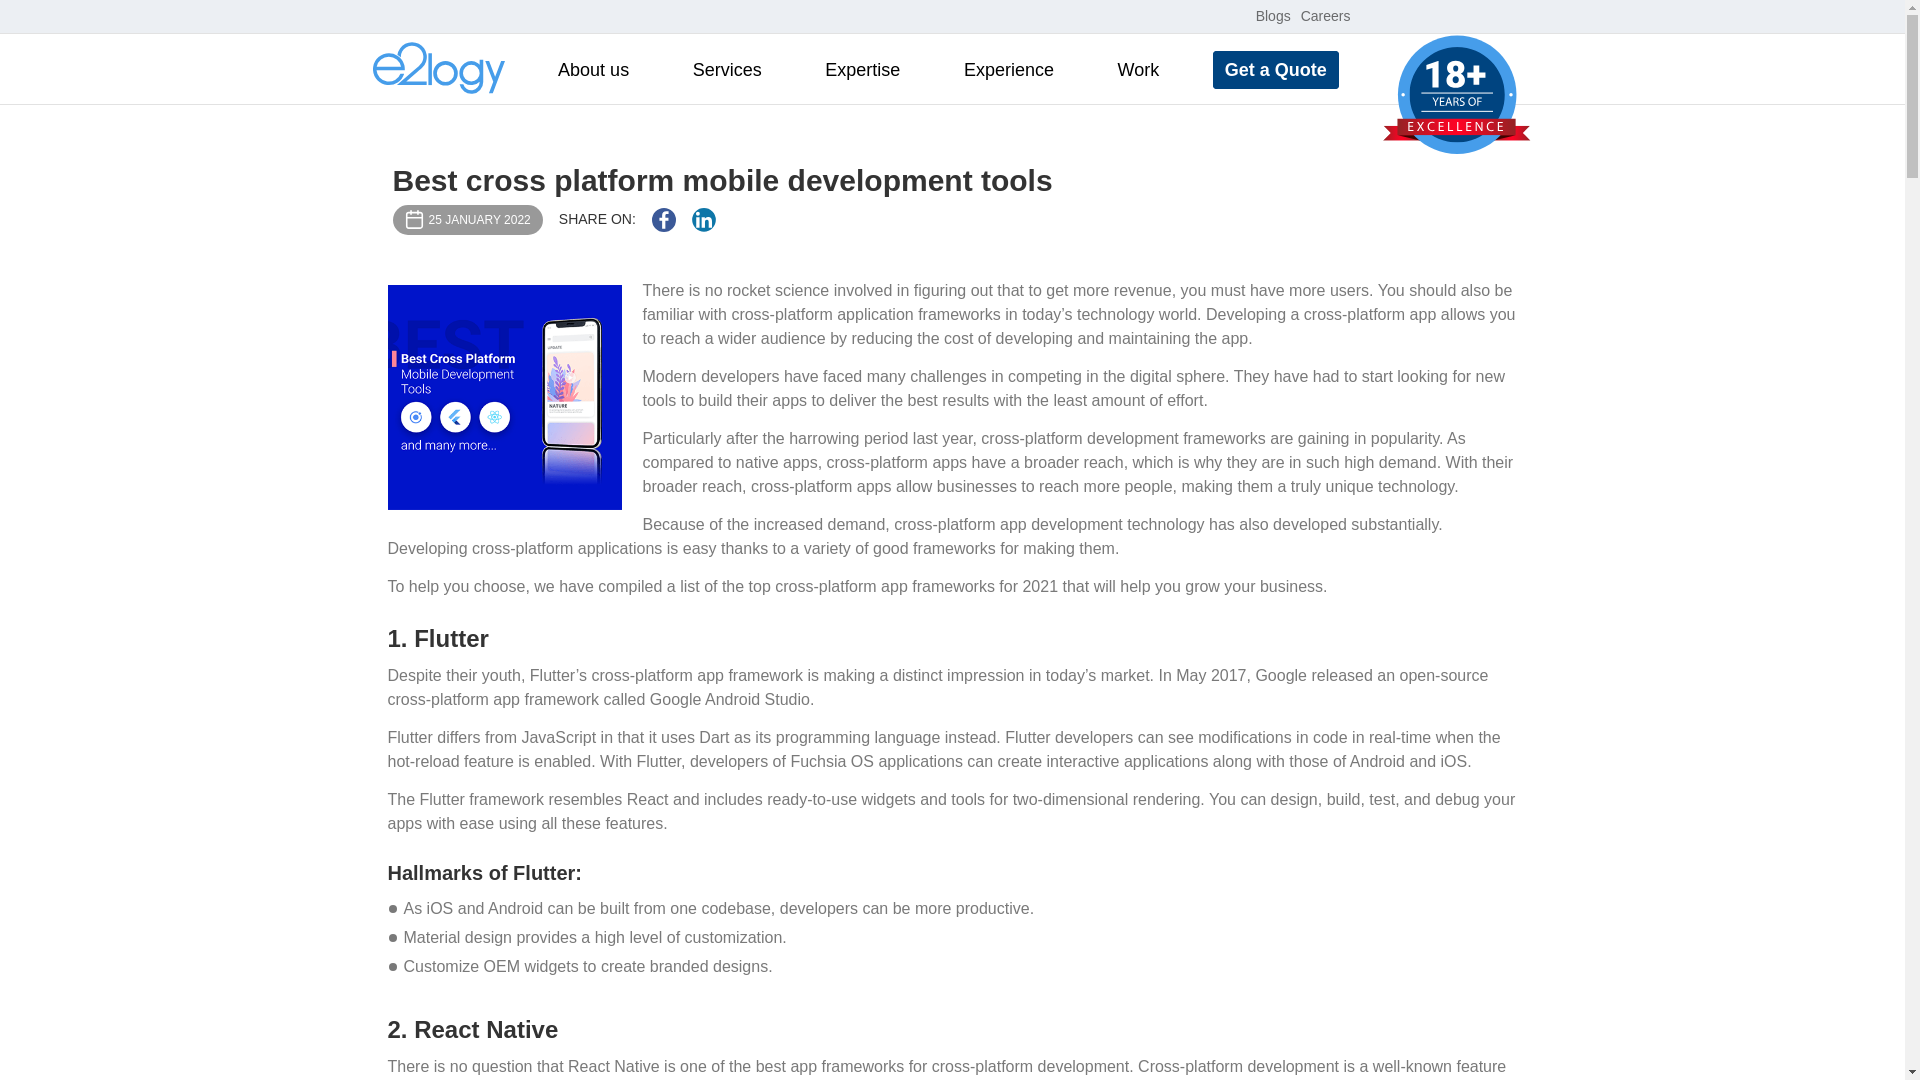 Image resolution: width=1920 pixels, height=1080 pixels. I want to click on Blogs, so click(1272, 15).